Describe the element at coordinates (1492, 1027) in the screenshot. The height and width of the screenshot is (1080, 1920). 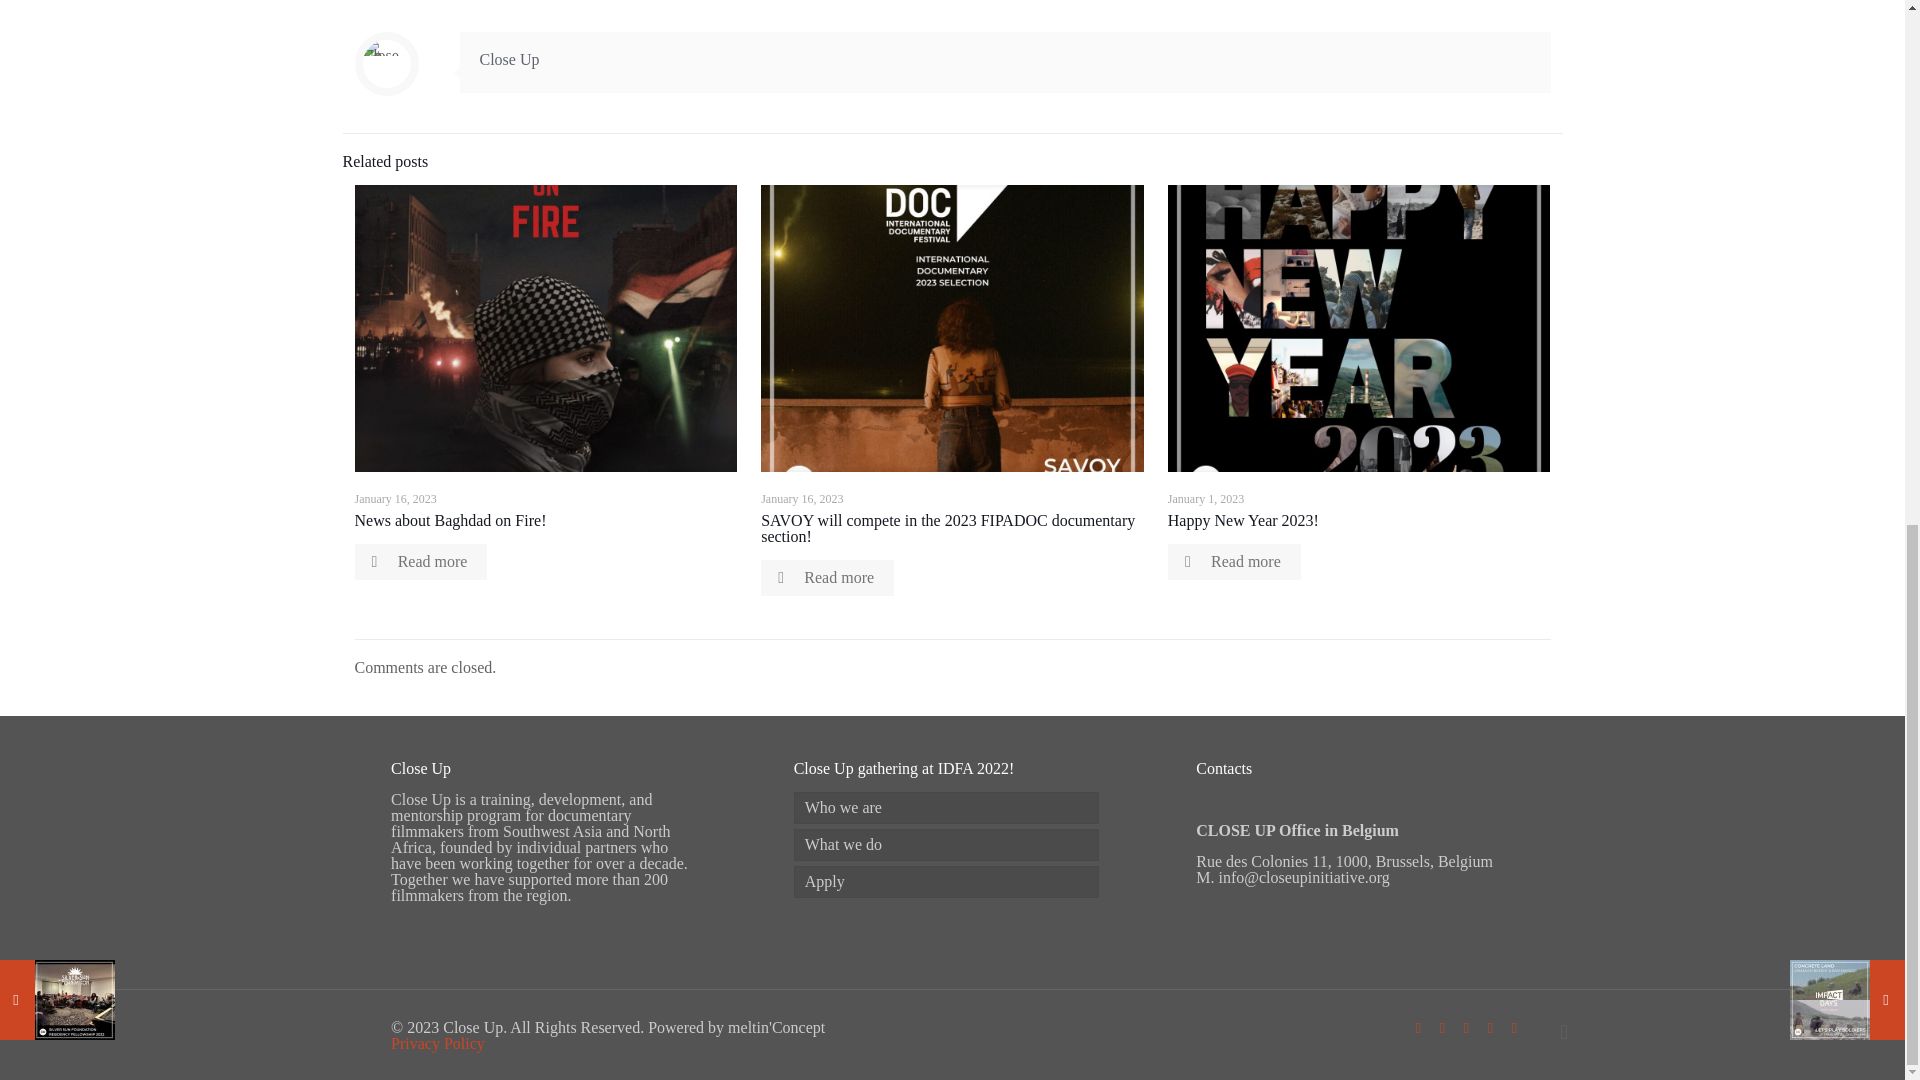
I see `LinkedIn` at that location.